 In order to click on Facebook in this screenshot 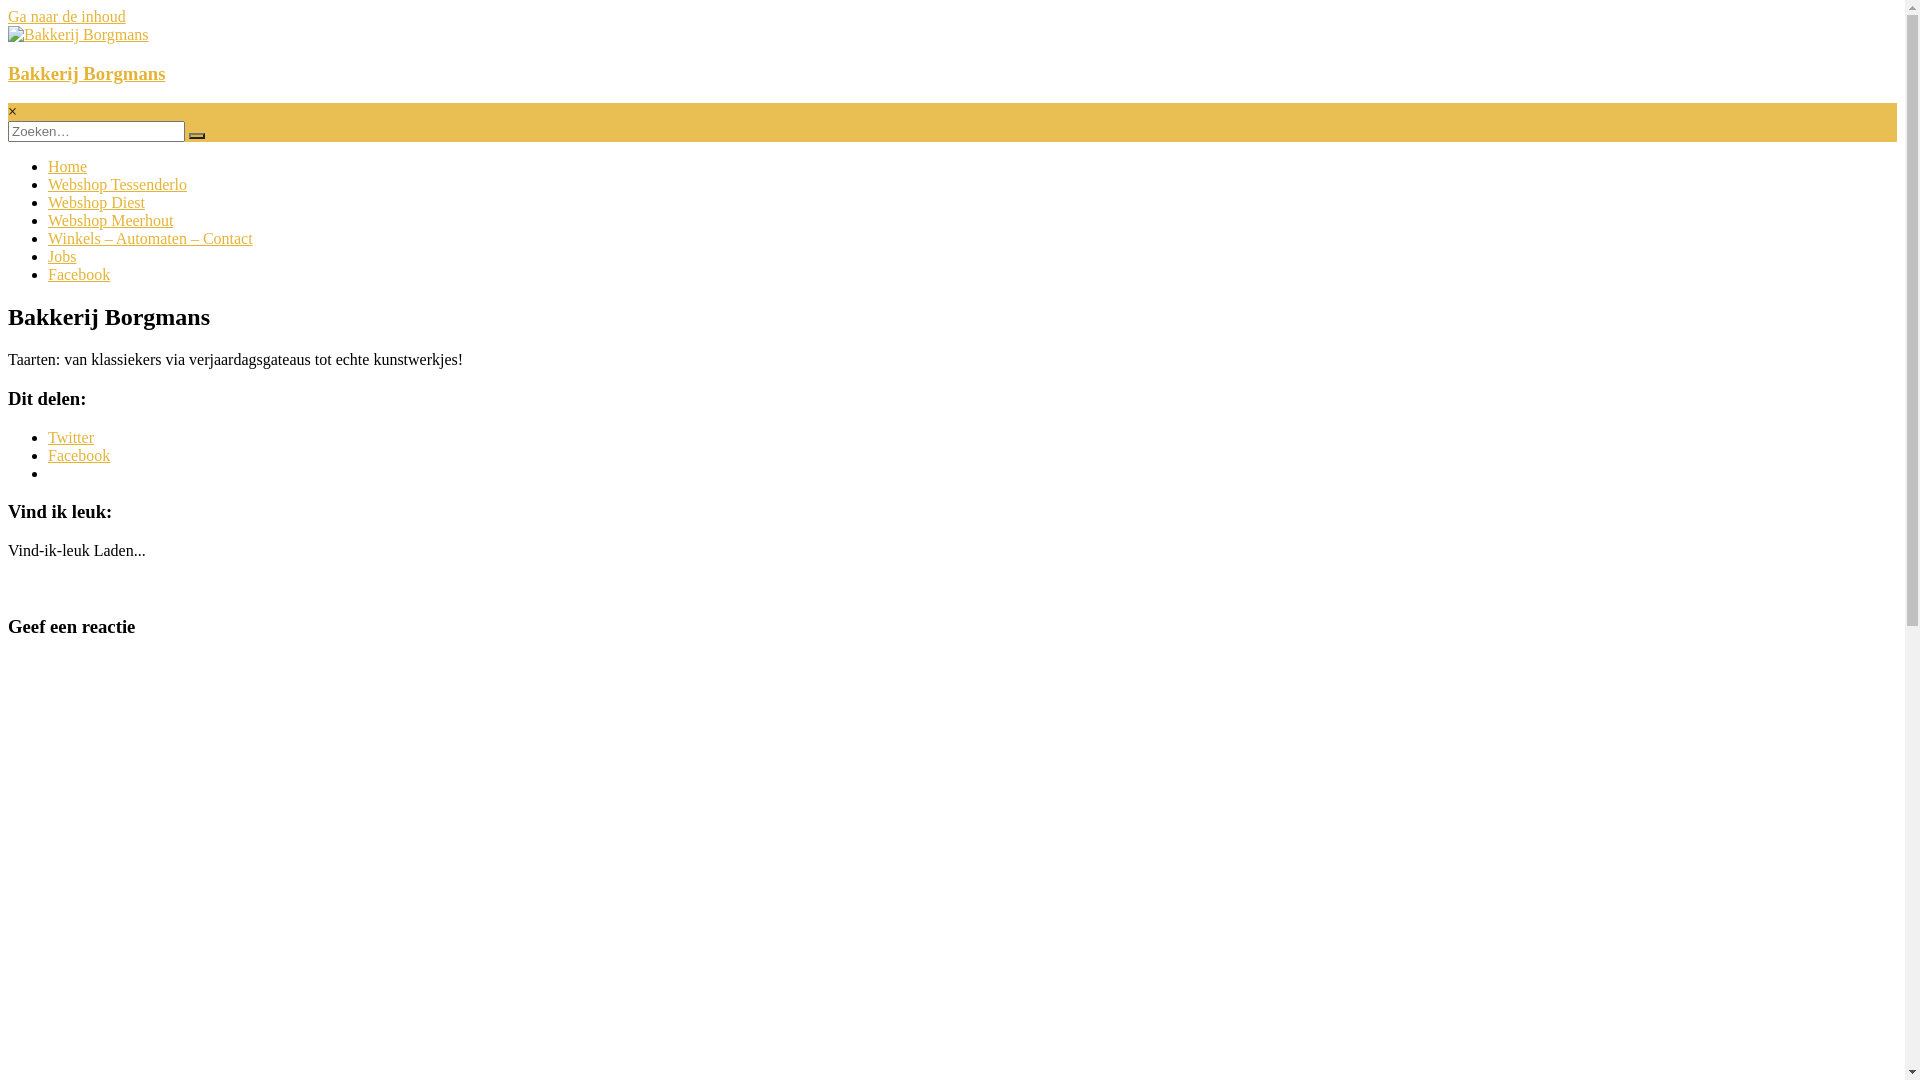, I will do `click(79, 274)`.